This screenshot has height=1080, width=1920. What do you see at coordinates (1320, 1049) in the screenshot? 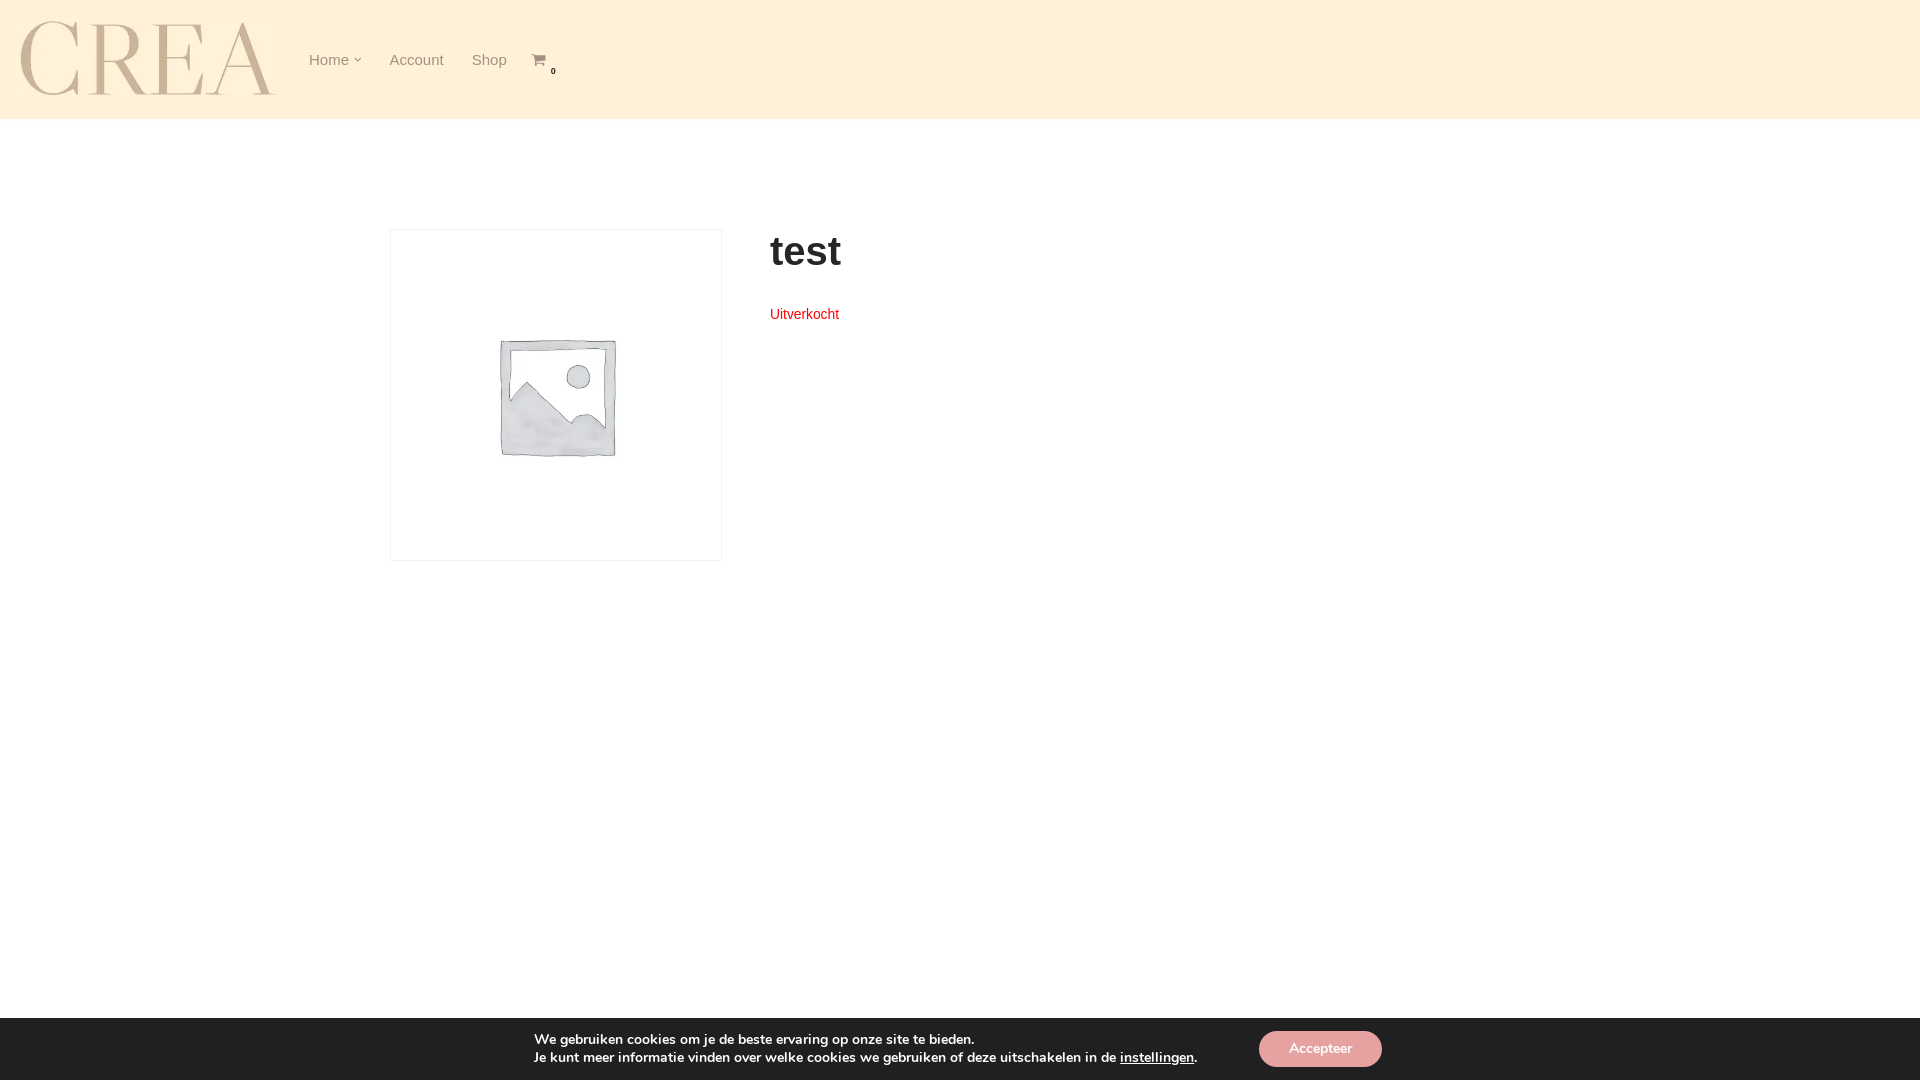
I see `Accepteer` at bounding box center [1320, 1049].